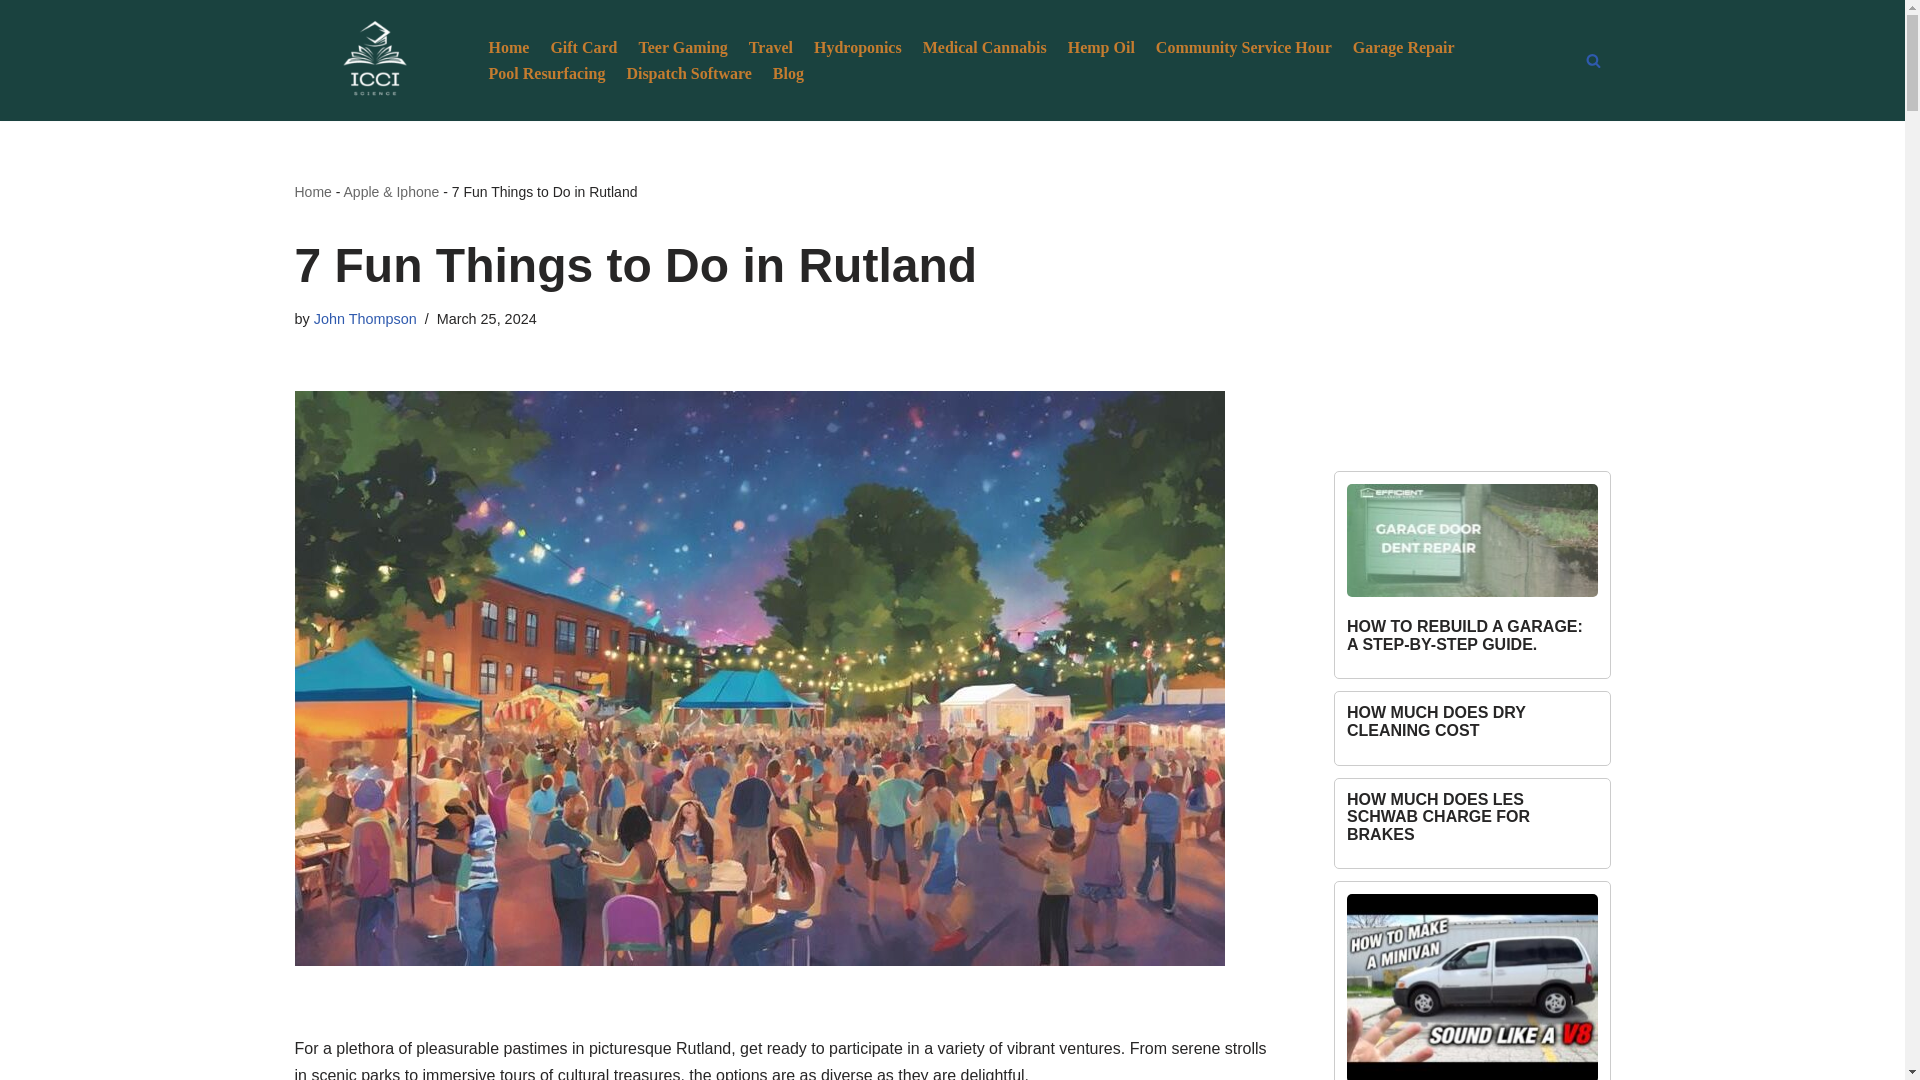  What do you see at coordinates (365, 319) in the screenshot?
I see `John Thompson` at bounding box center [365, 319].